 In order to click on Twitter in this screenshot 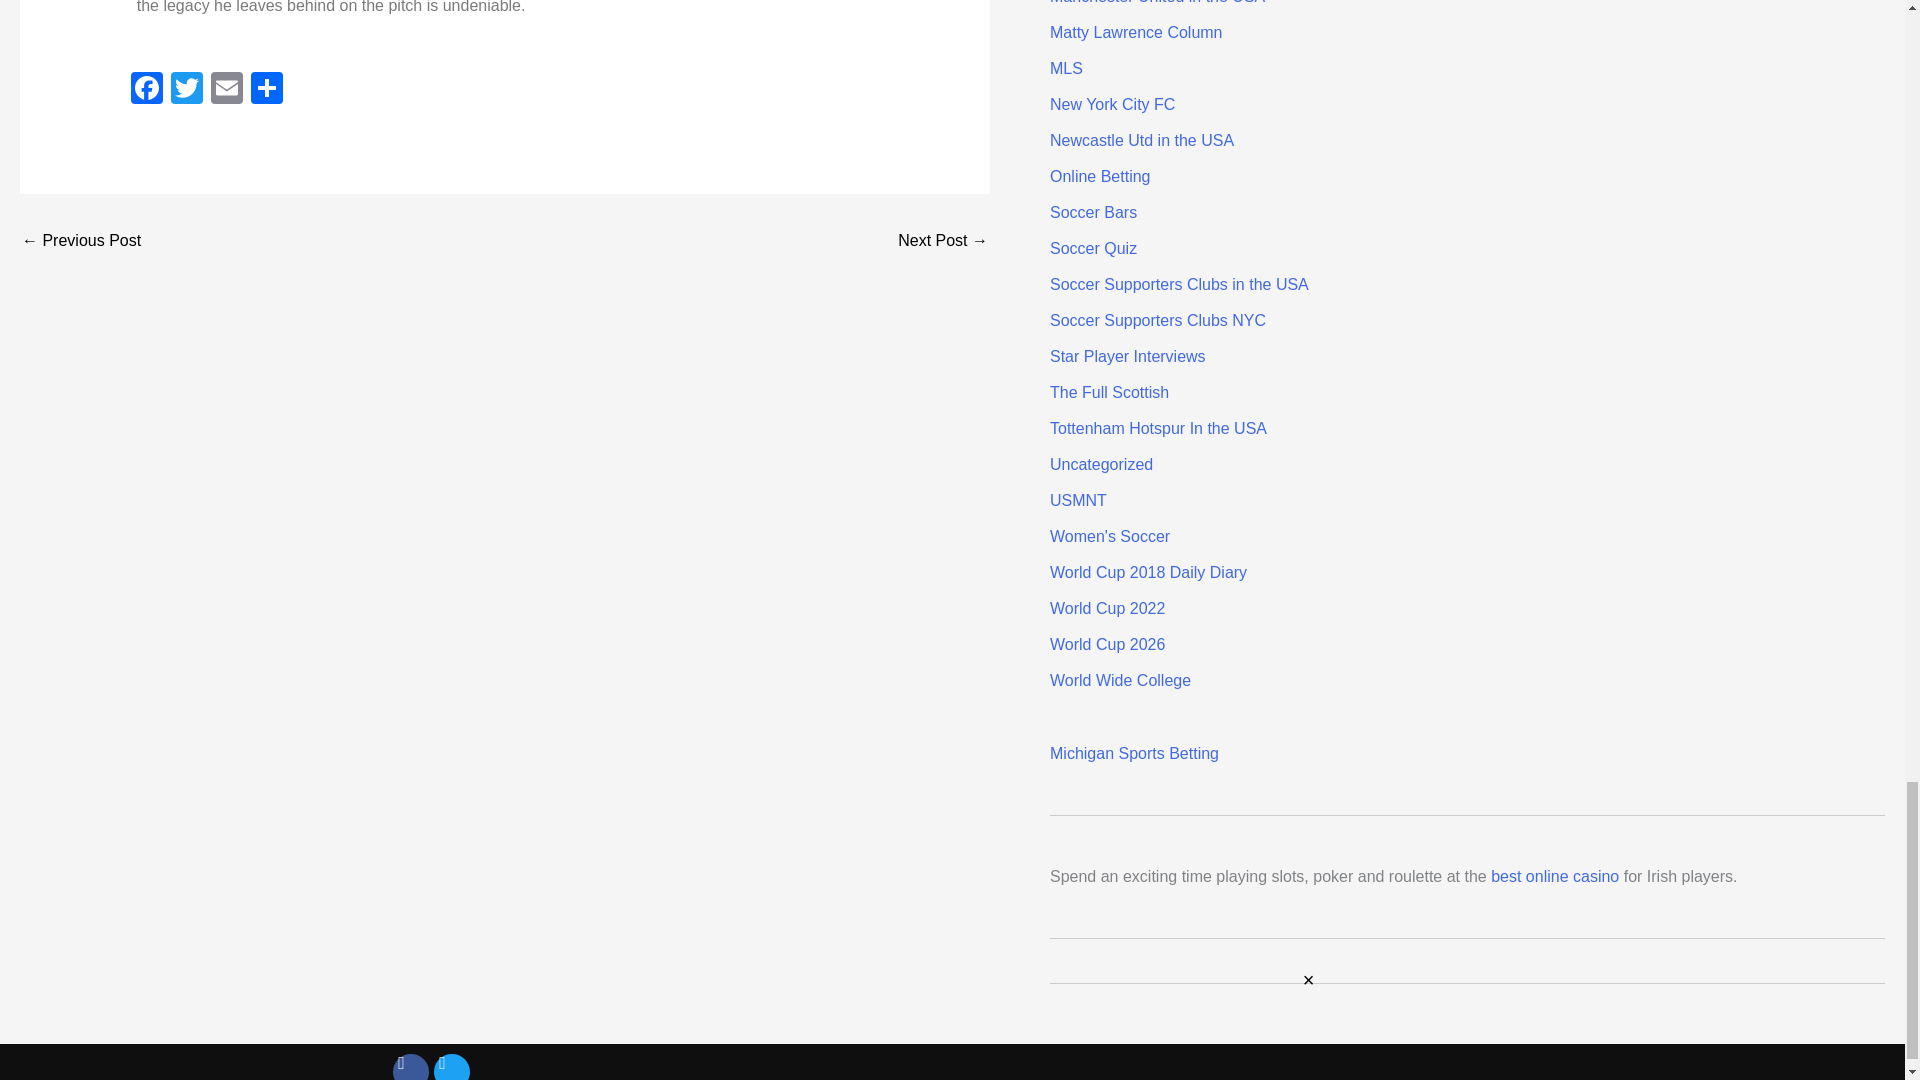, I will do `click(187, 90)`.